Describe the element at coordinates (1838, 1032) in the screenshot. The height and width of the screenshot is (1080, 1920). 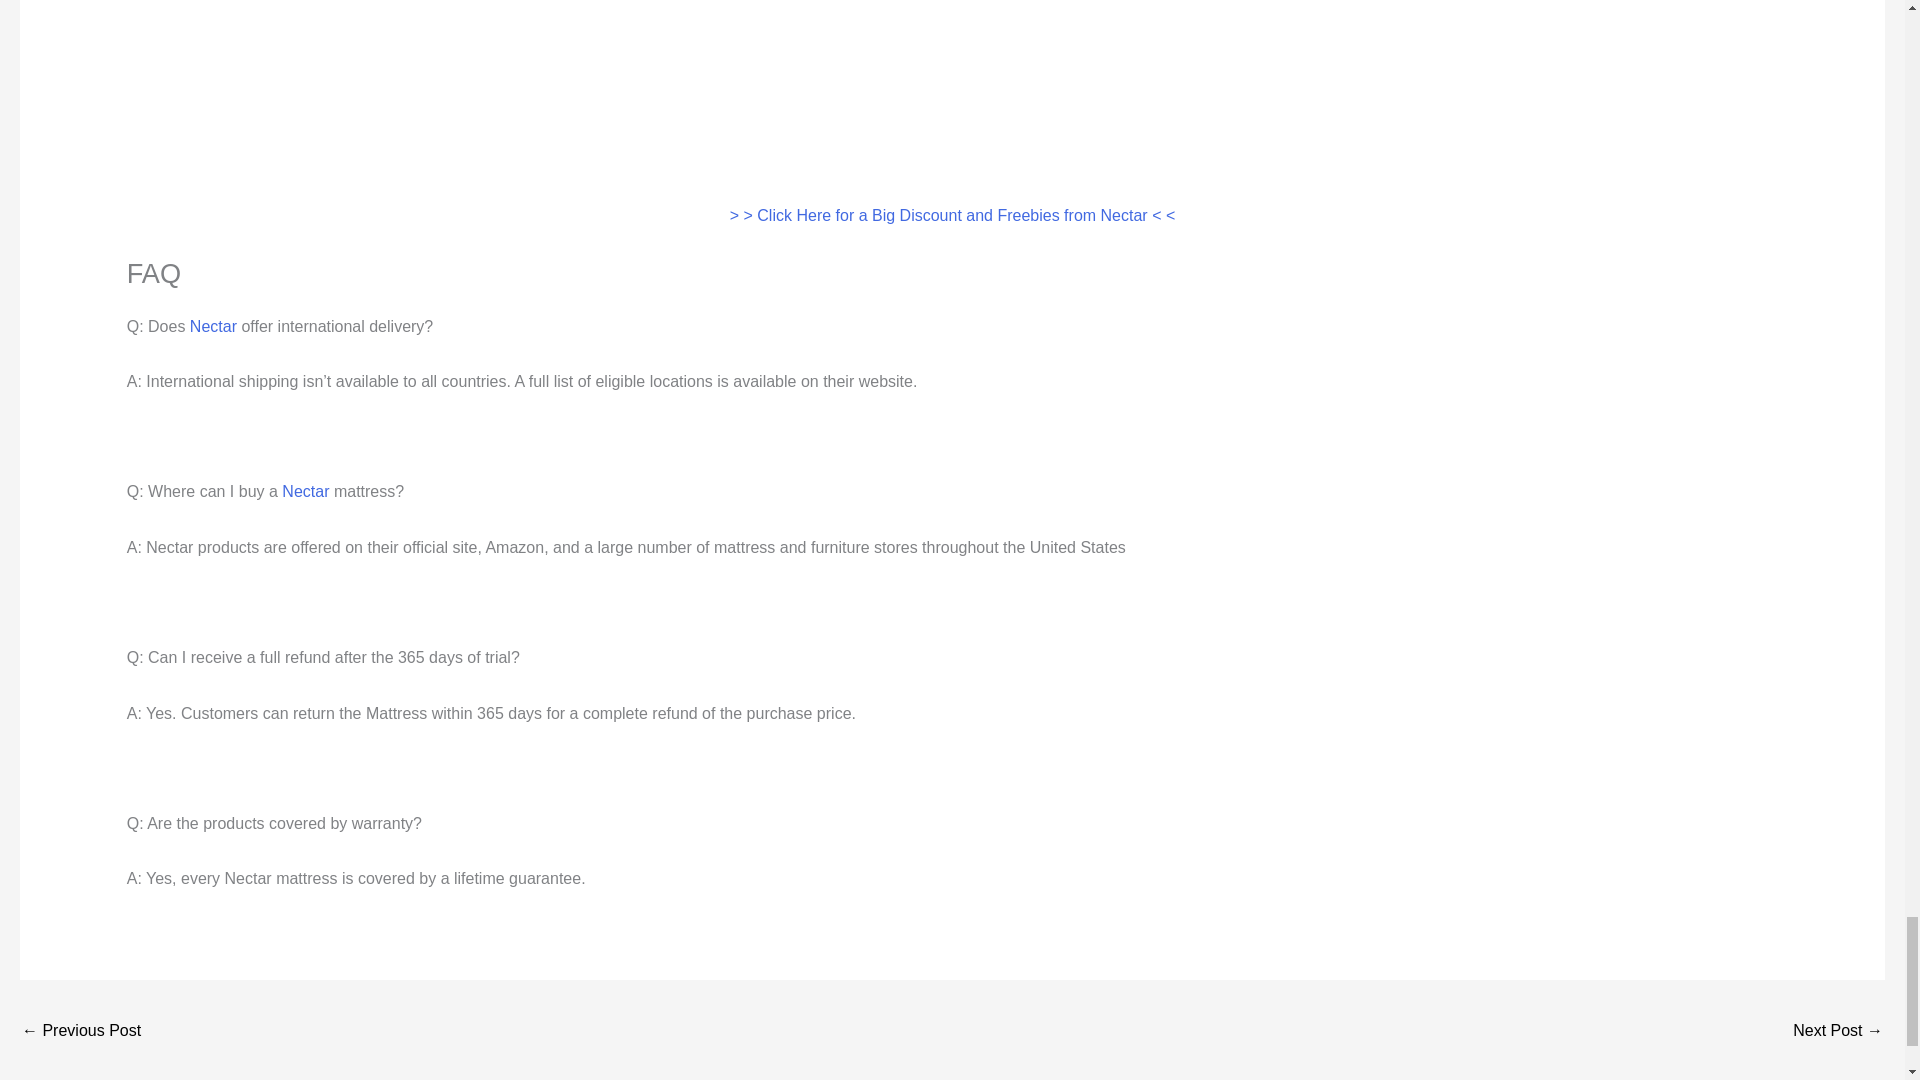
I see `Nectar Mattress John Lewis` at that location.